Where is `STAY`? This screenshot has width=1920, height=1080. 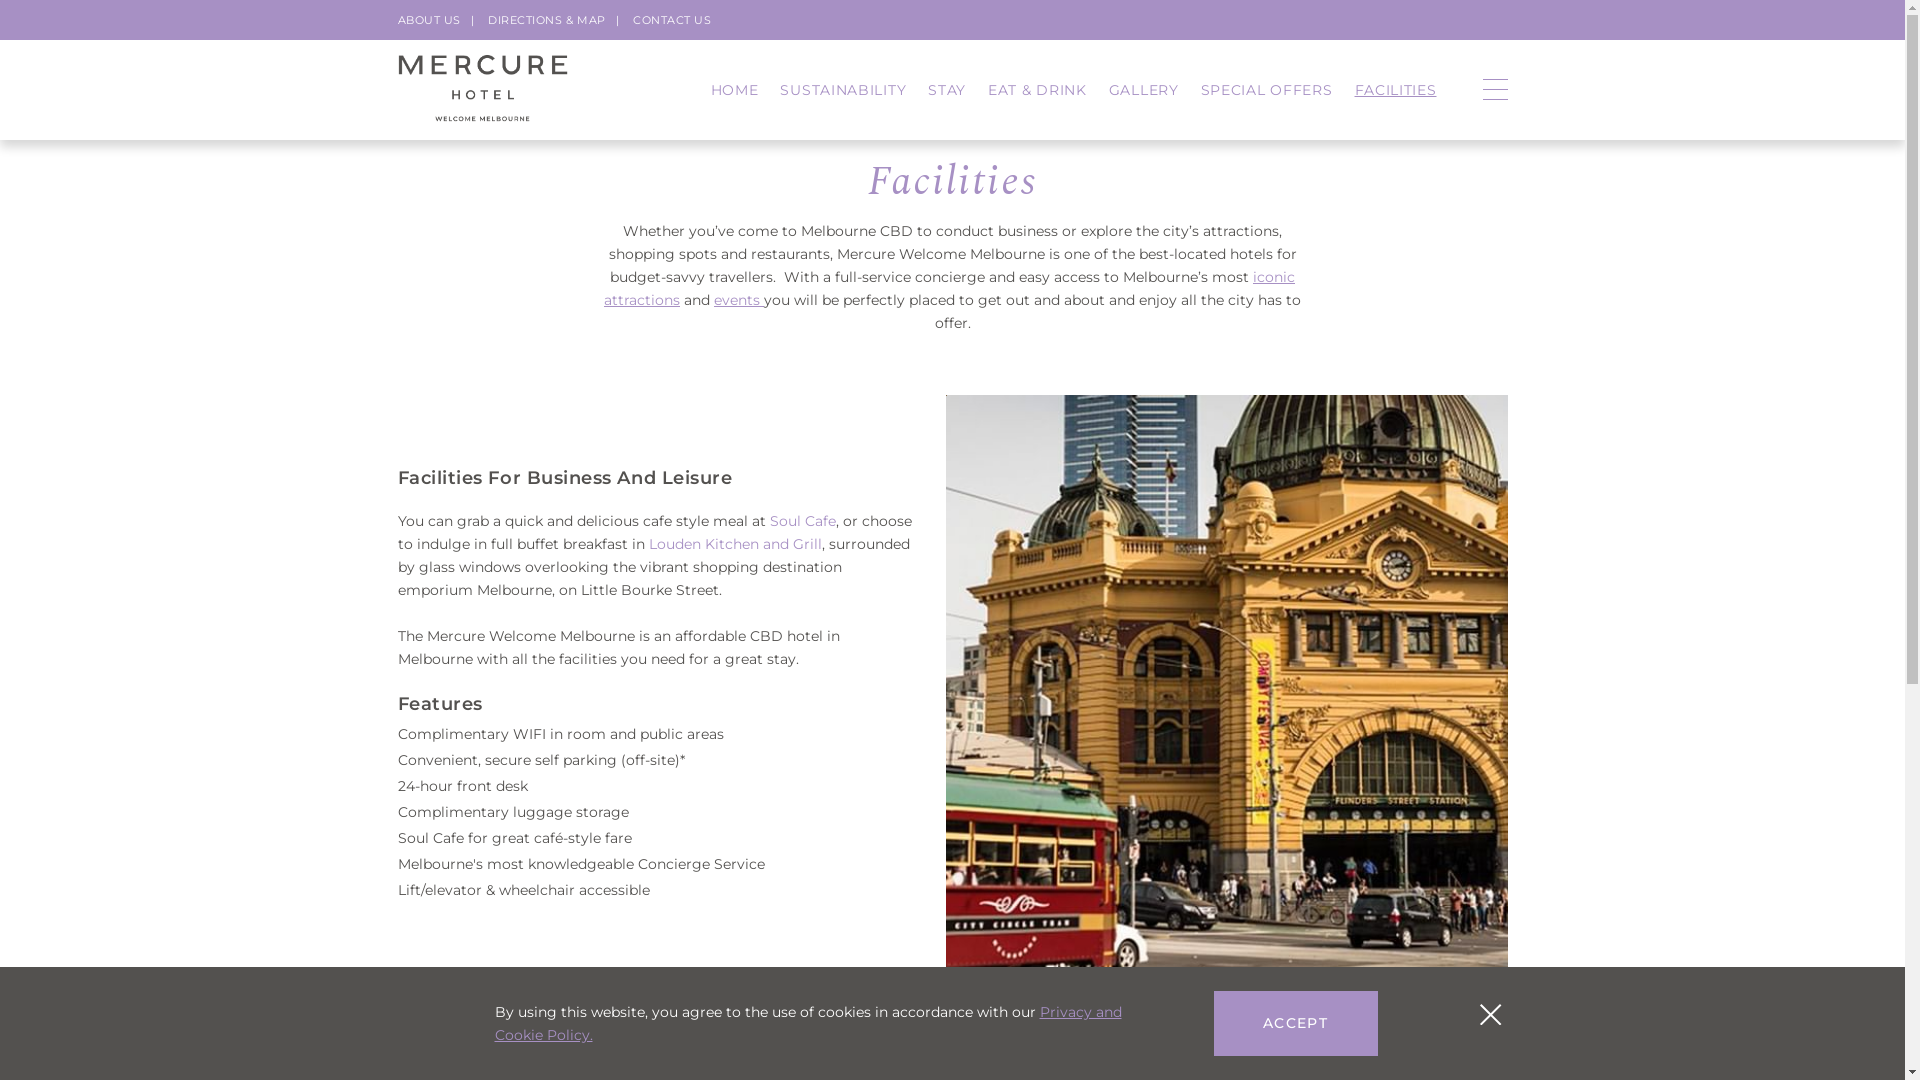
STAY is located at coordinates (947, 90).